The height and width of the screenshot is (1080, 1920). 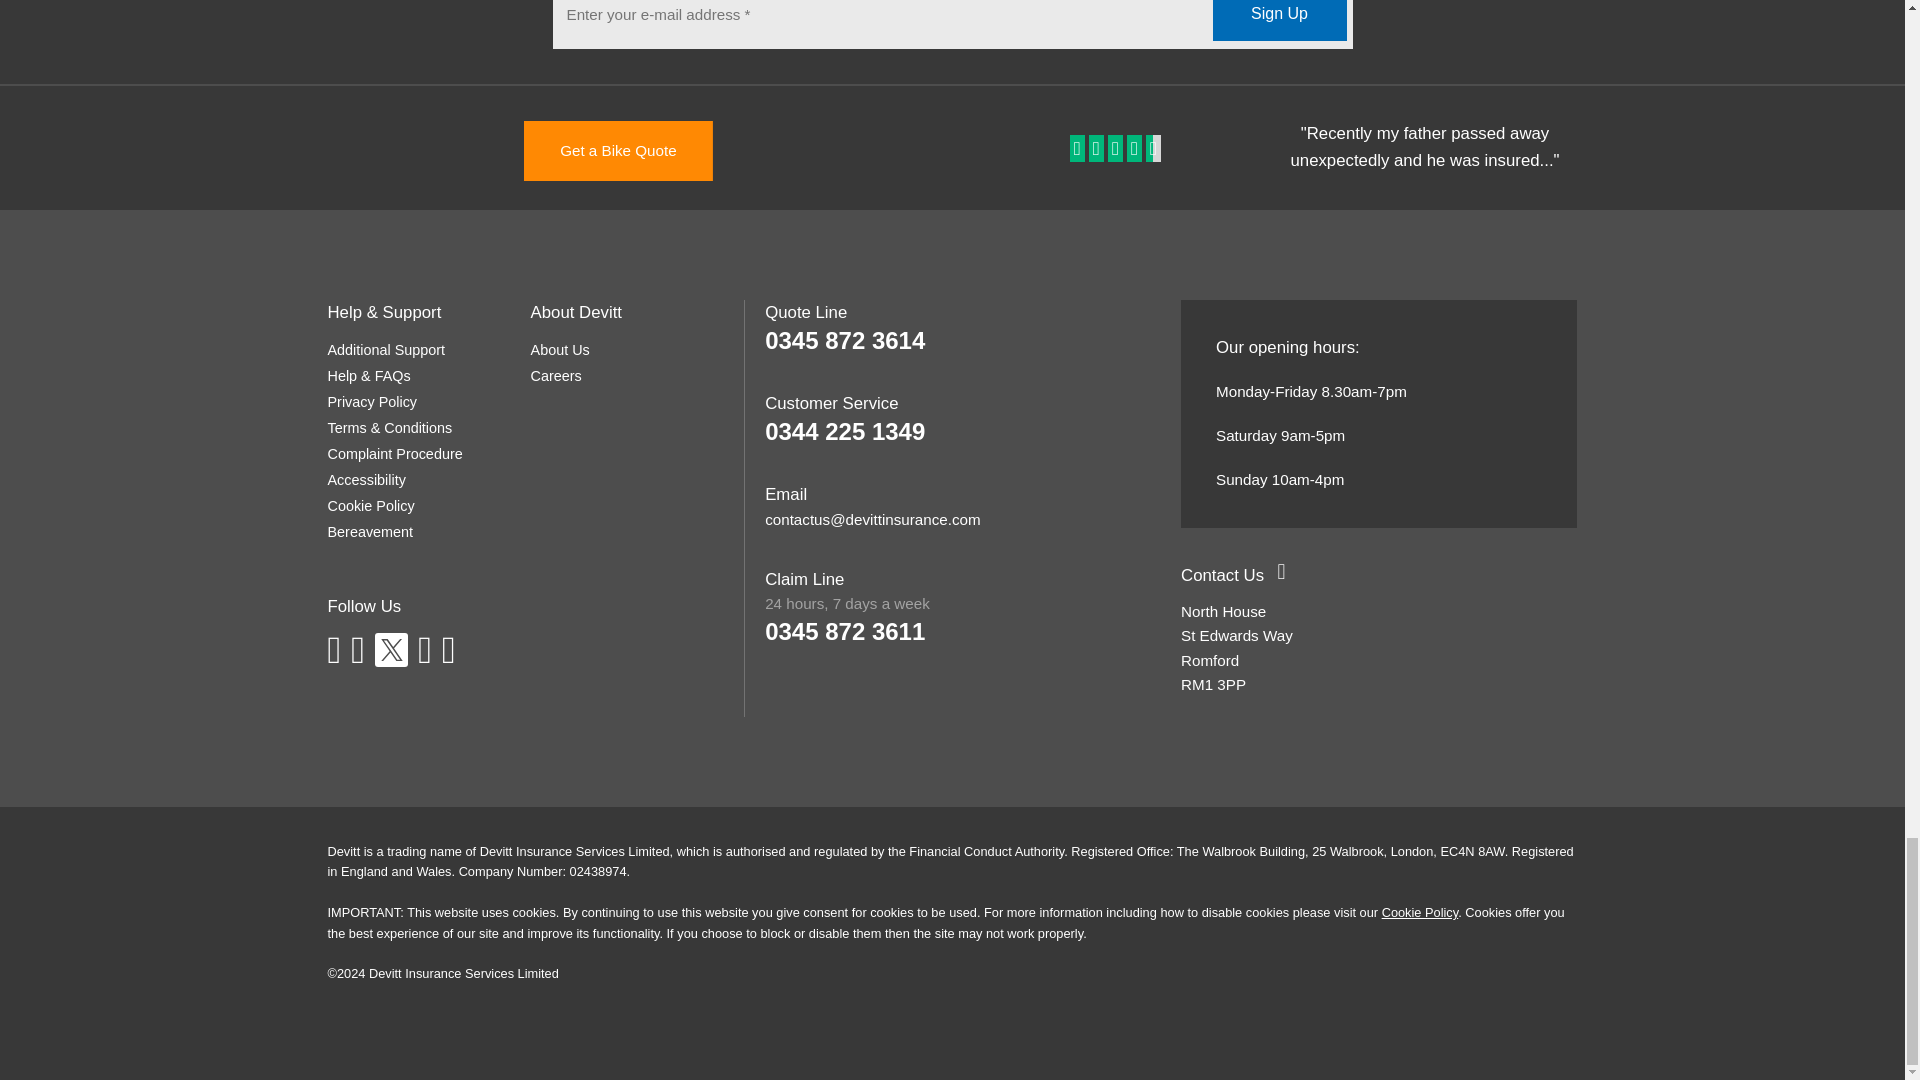 What do you see at coordinates (390, 649) in the screenshot?
I see `Follow us on Twitter` at bounding box center [390, 649].